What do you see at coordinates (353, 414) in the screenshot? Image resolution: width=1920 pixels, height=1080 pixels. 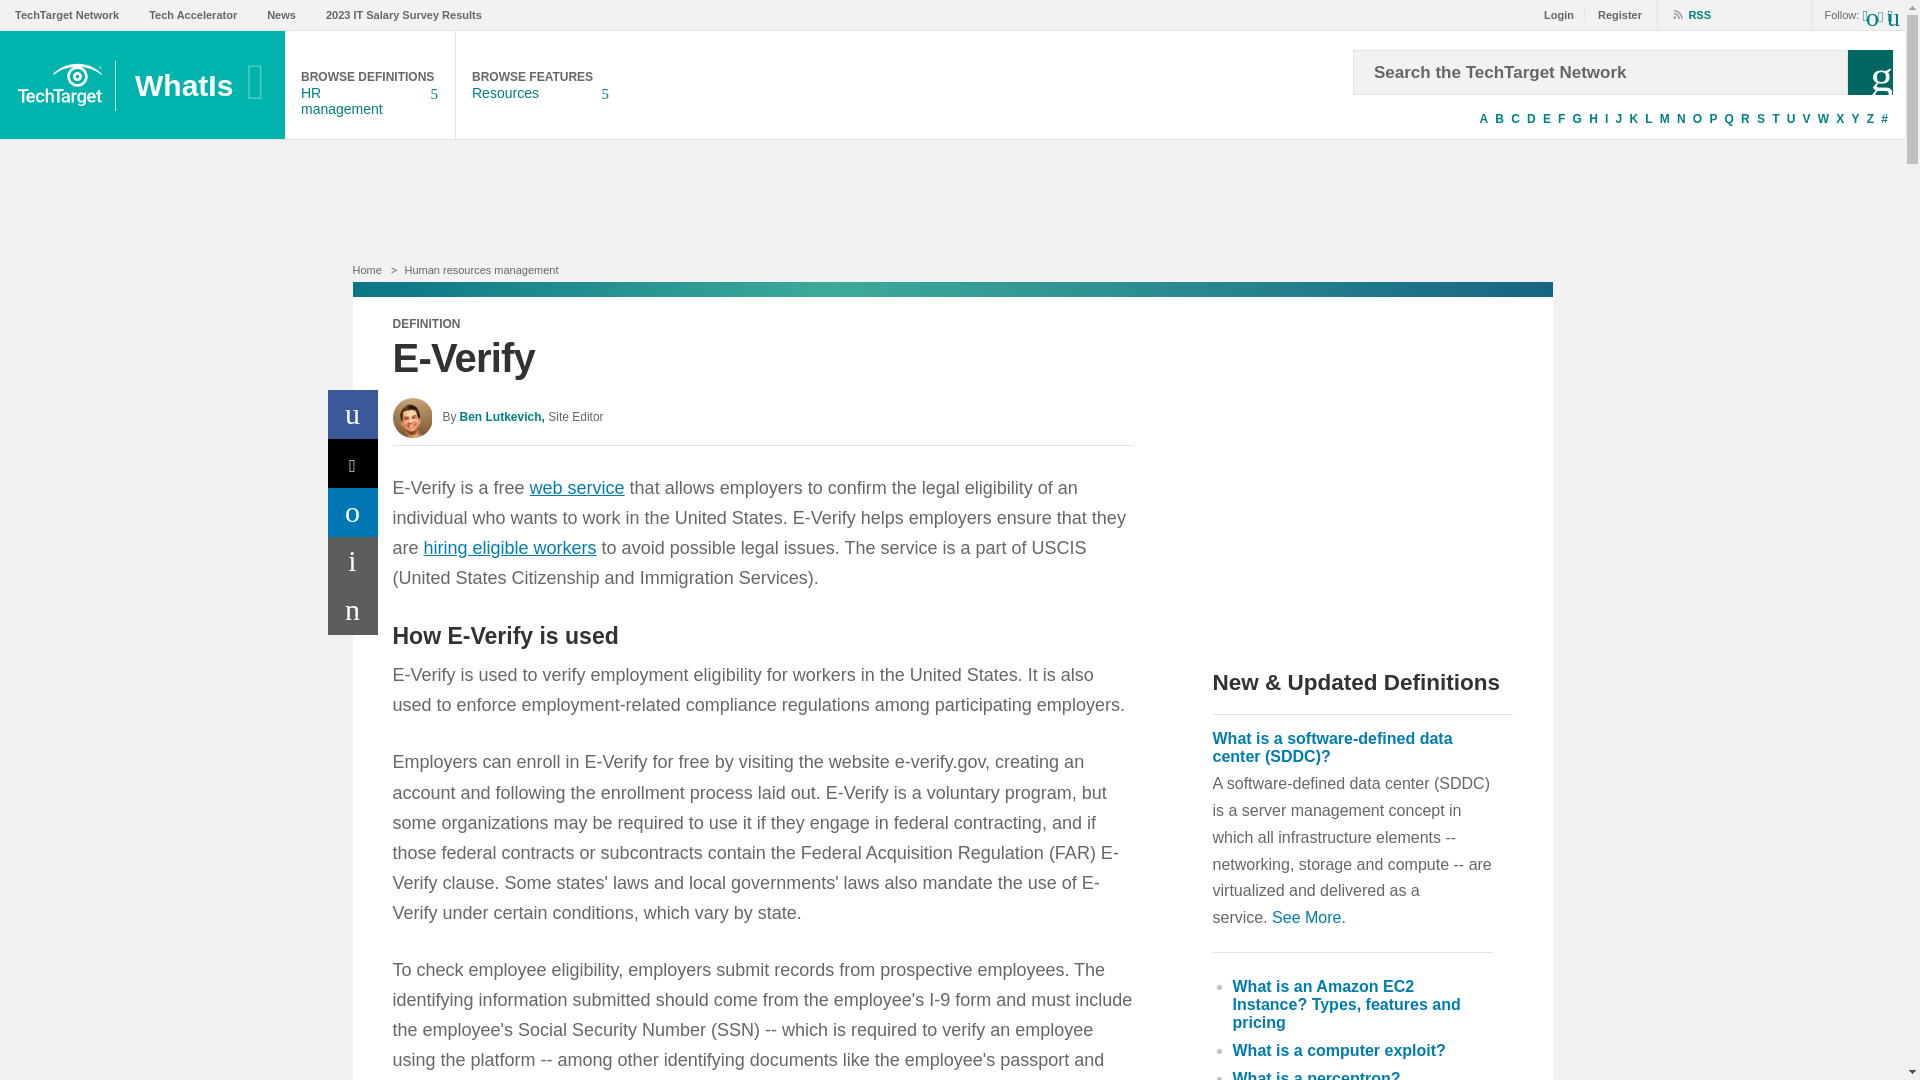 I see `News` at bounding box center [353, 414].